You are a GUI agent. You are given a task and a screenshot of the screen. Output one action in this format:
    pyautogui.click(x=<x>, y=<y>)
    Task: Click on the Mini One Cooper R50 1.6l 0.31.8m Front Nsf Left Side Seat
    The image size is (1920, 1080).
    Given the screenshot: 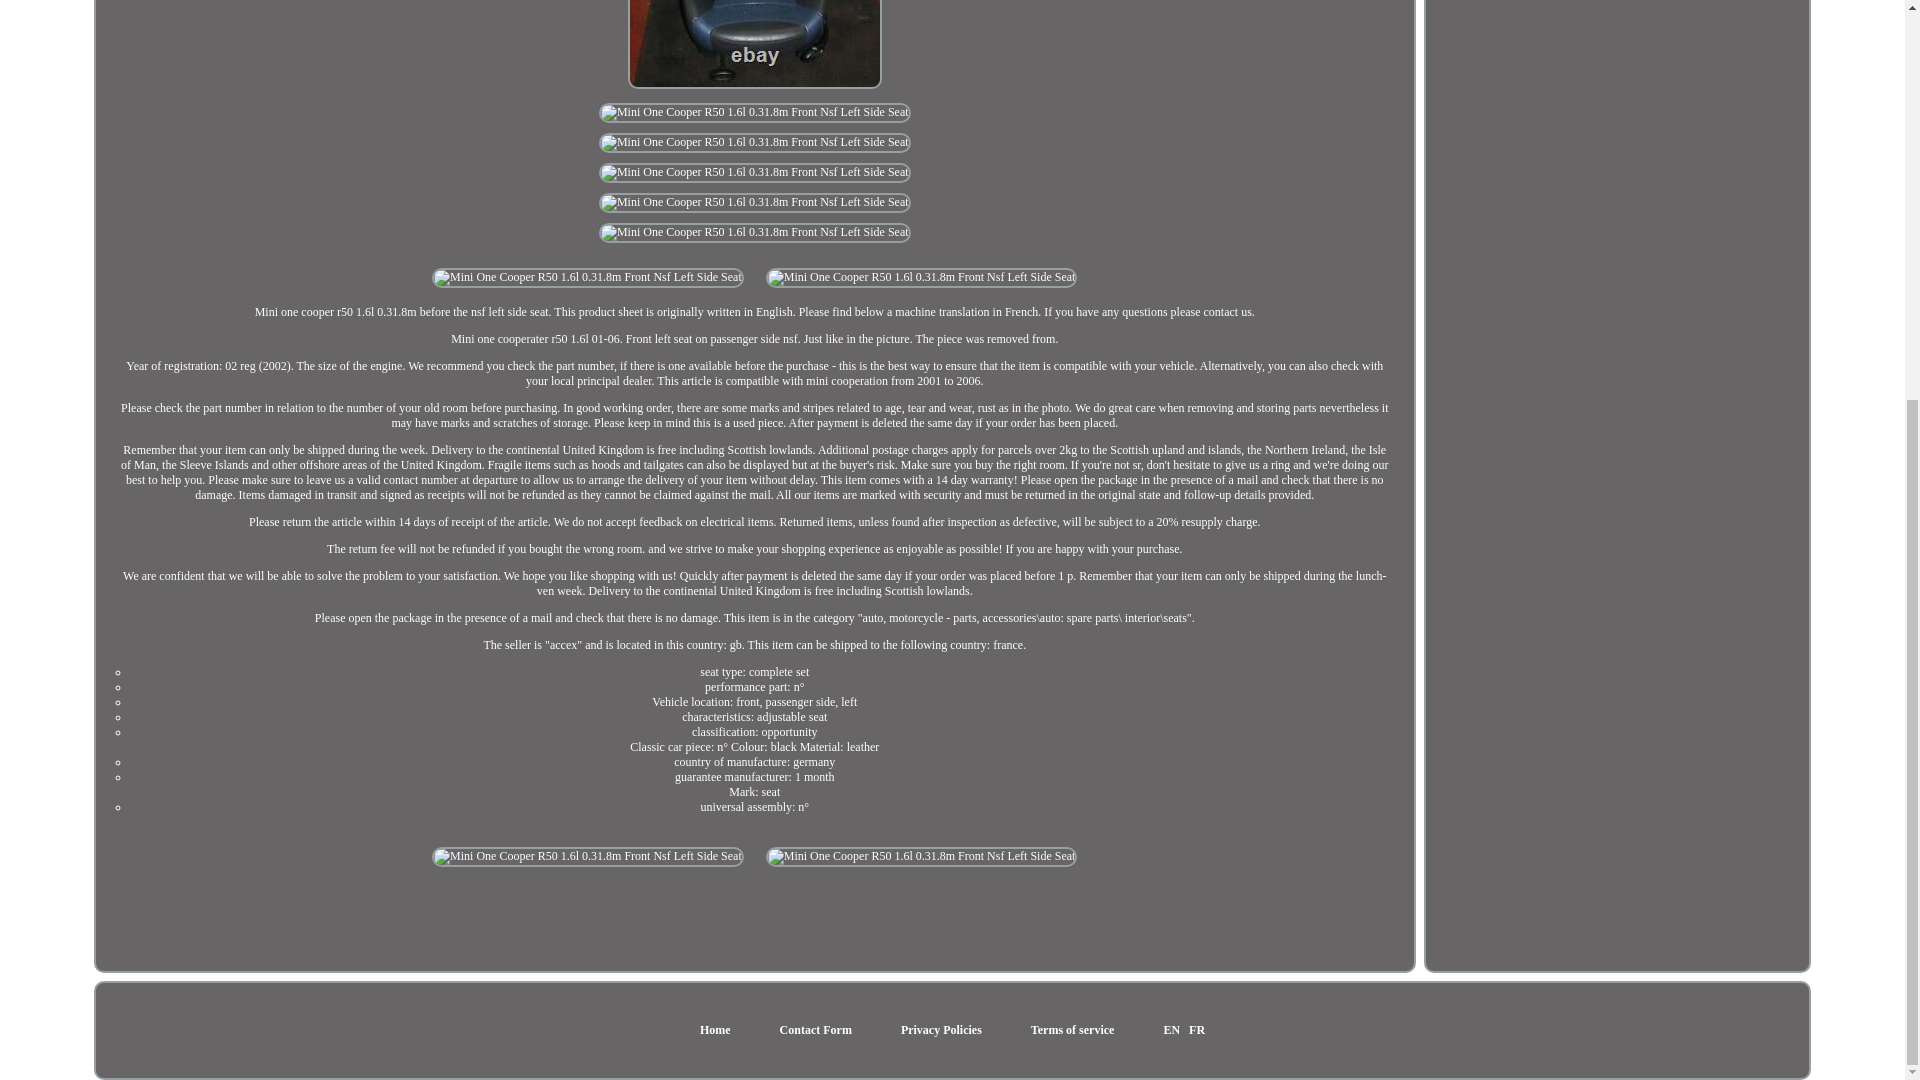 What is the action you would take?
    pyautogui.click(x=922, y=856)
    